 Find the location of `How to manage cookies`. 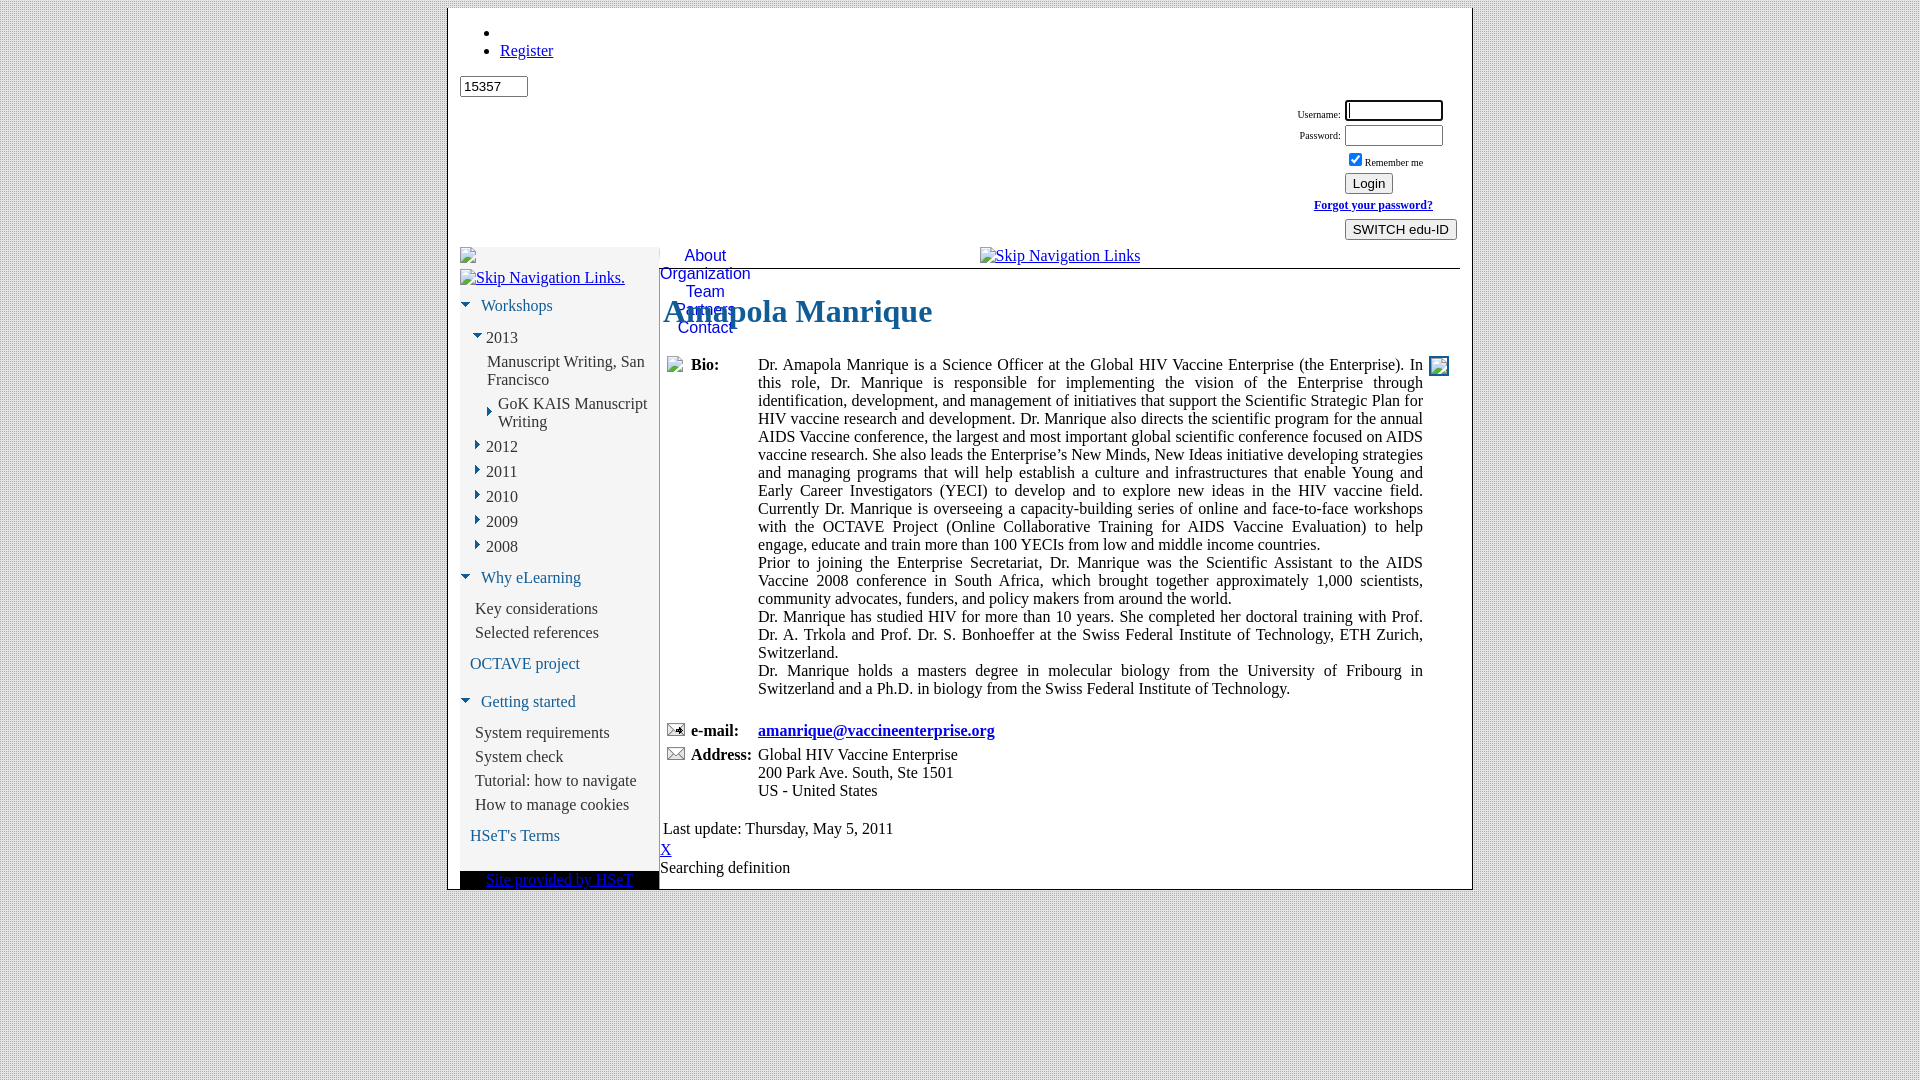

How to manage cookies is located at coordinates (552, 805).